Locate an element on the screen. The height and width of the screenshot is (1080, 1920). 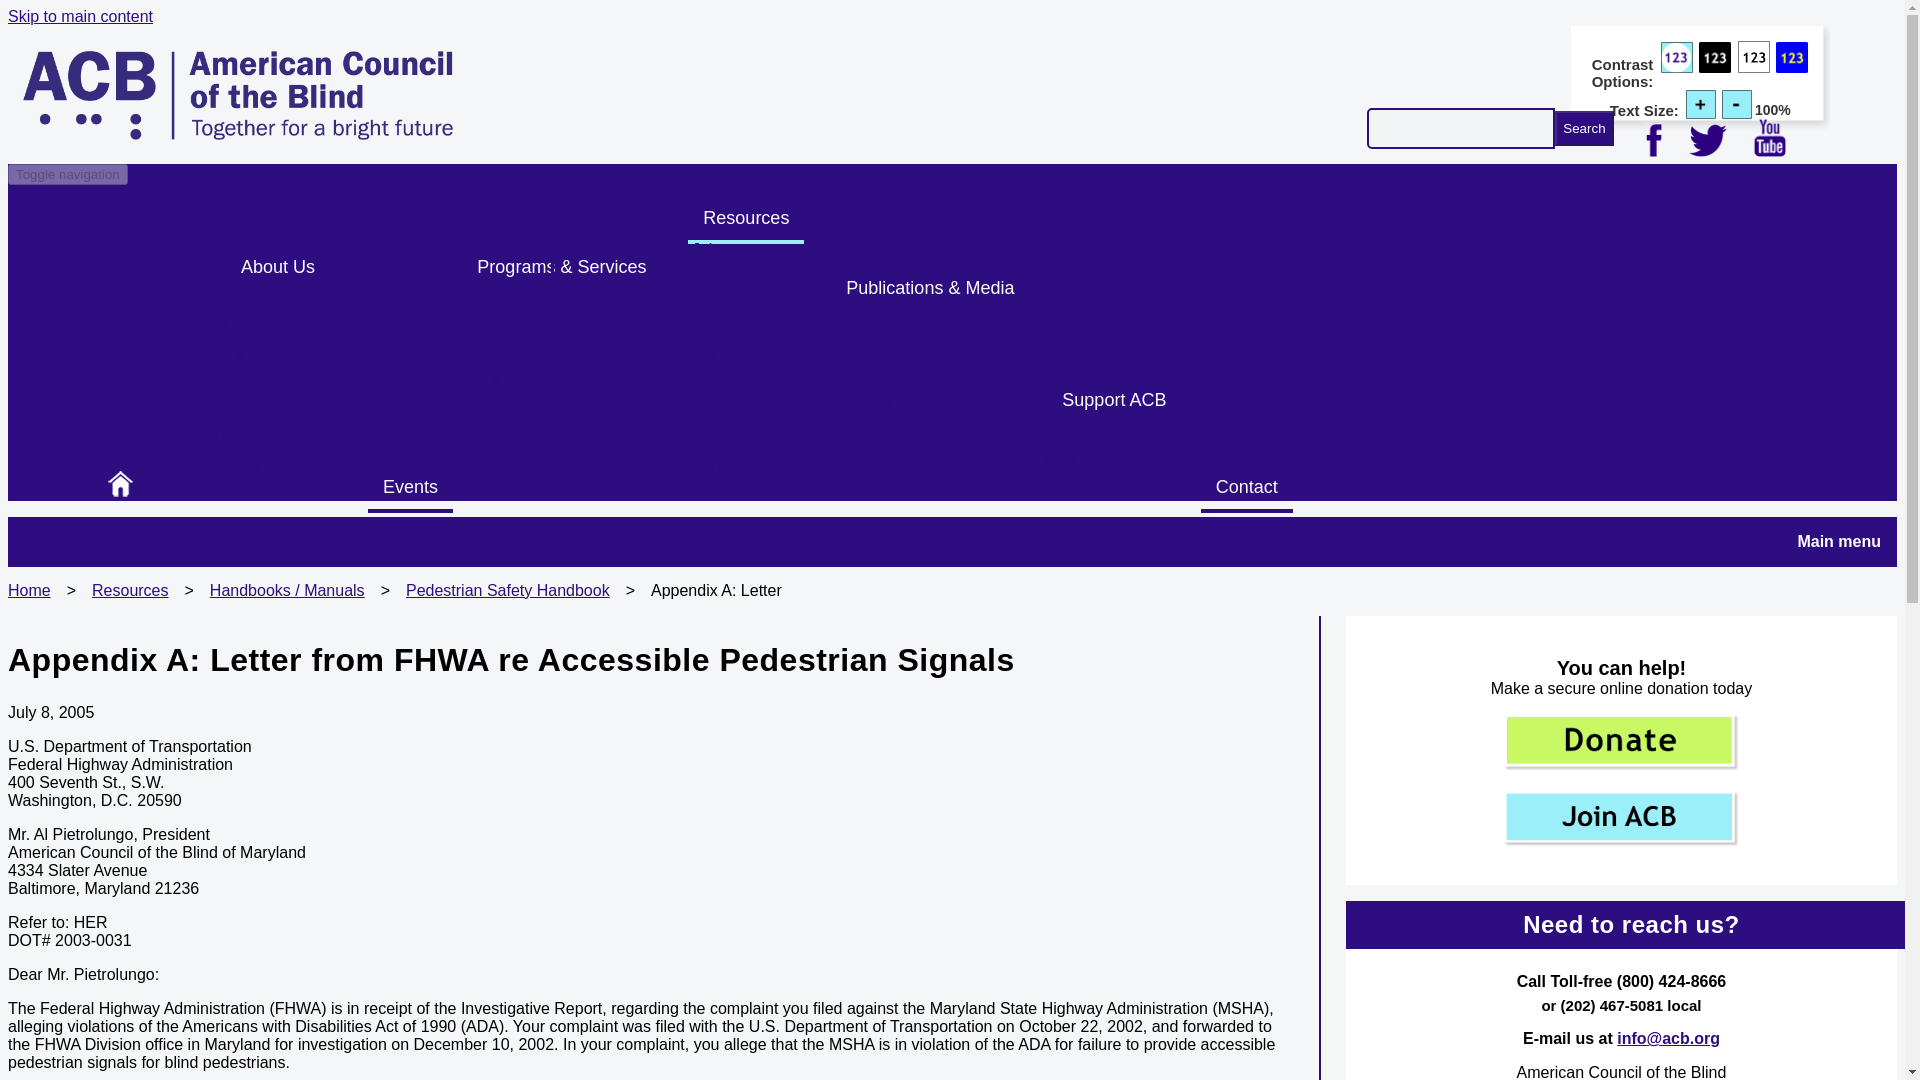
Board Of Publications is located at coordinates (240, 332).